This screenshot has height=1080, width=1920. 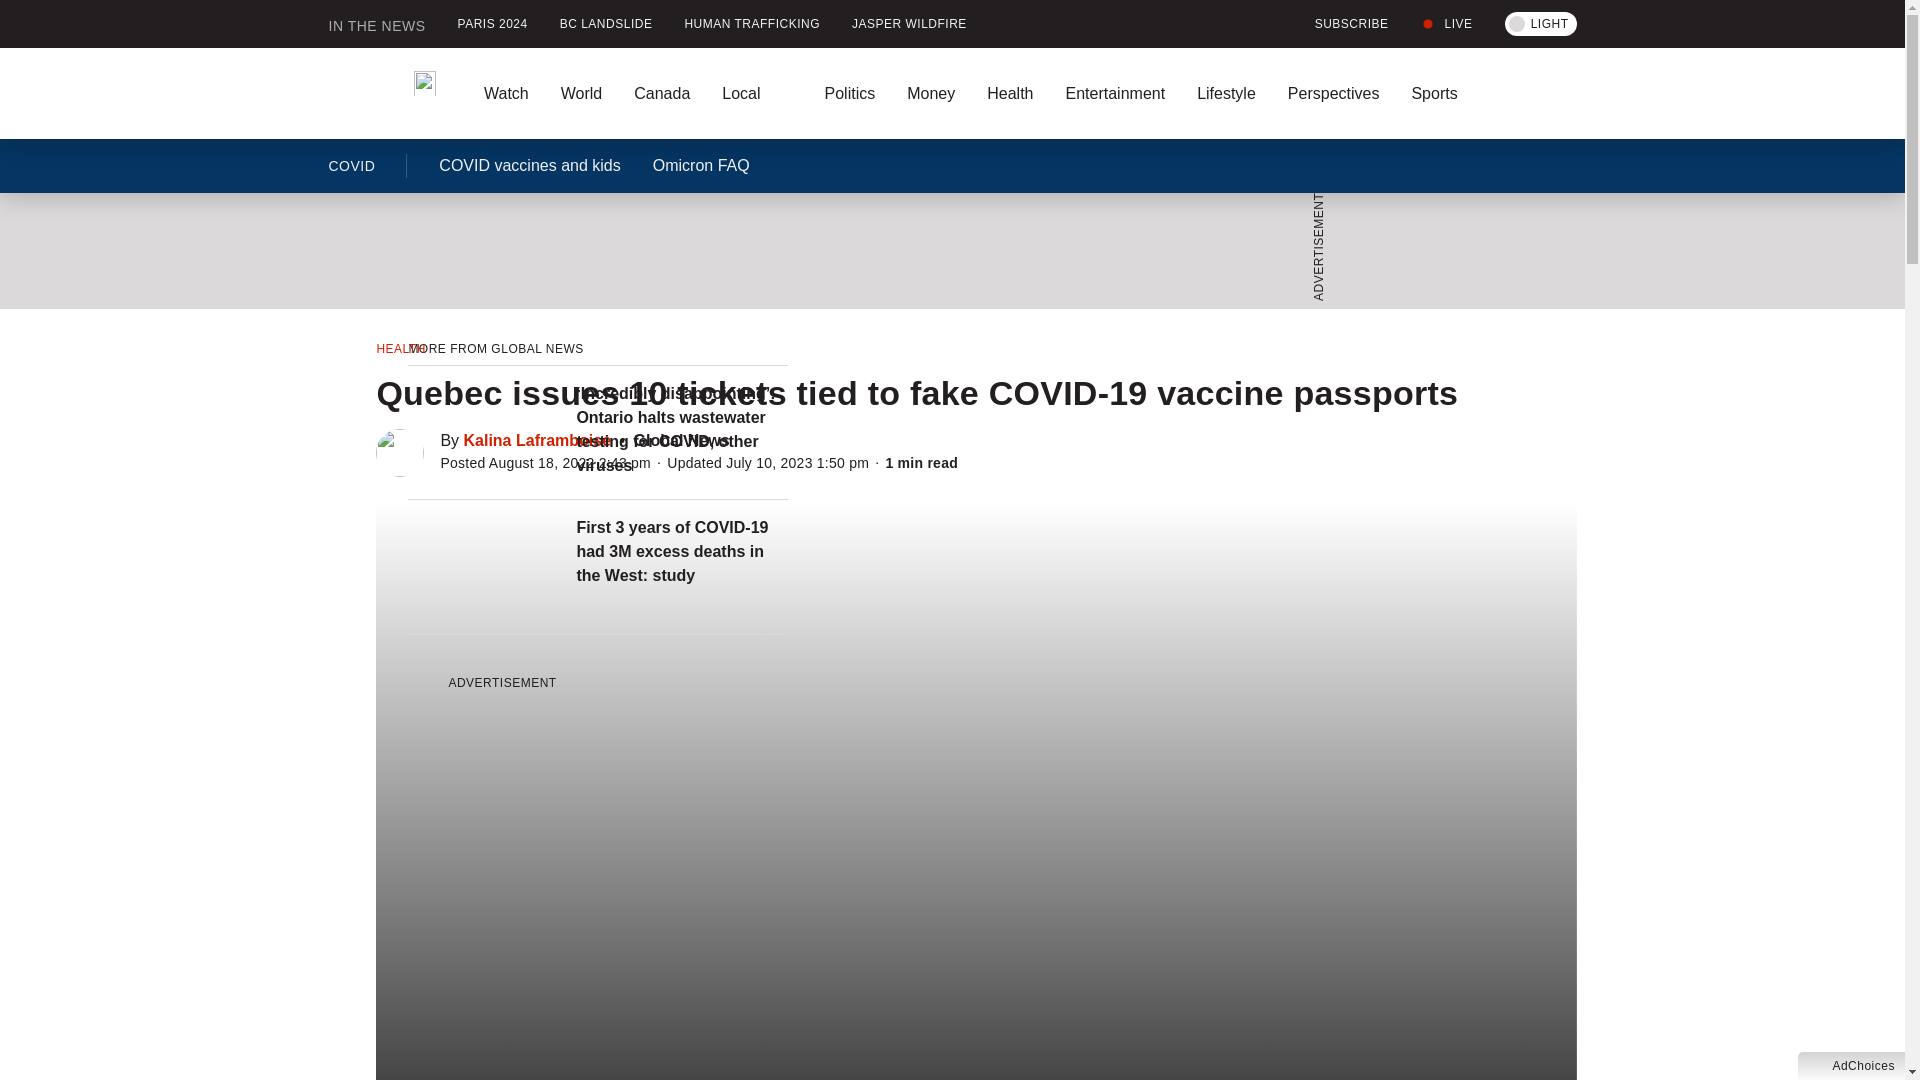 I want to click on PARIS 2024, so click(x=492, y=24).